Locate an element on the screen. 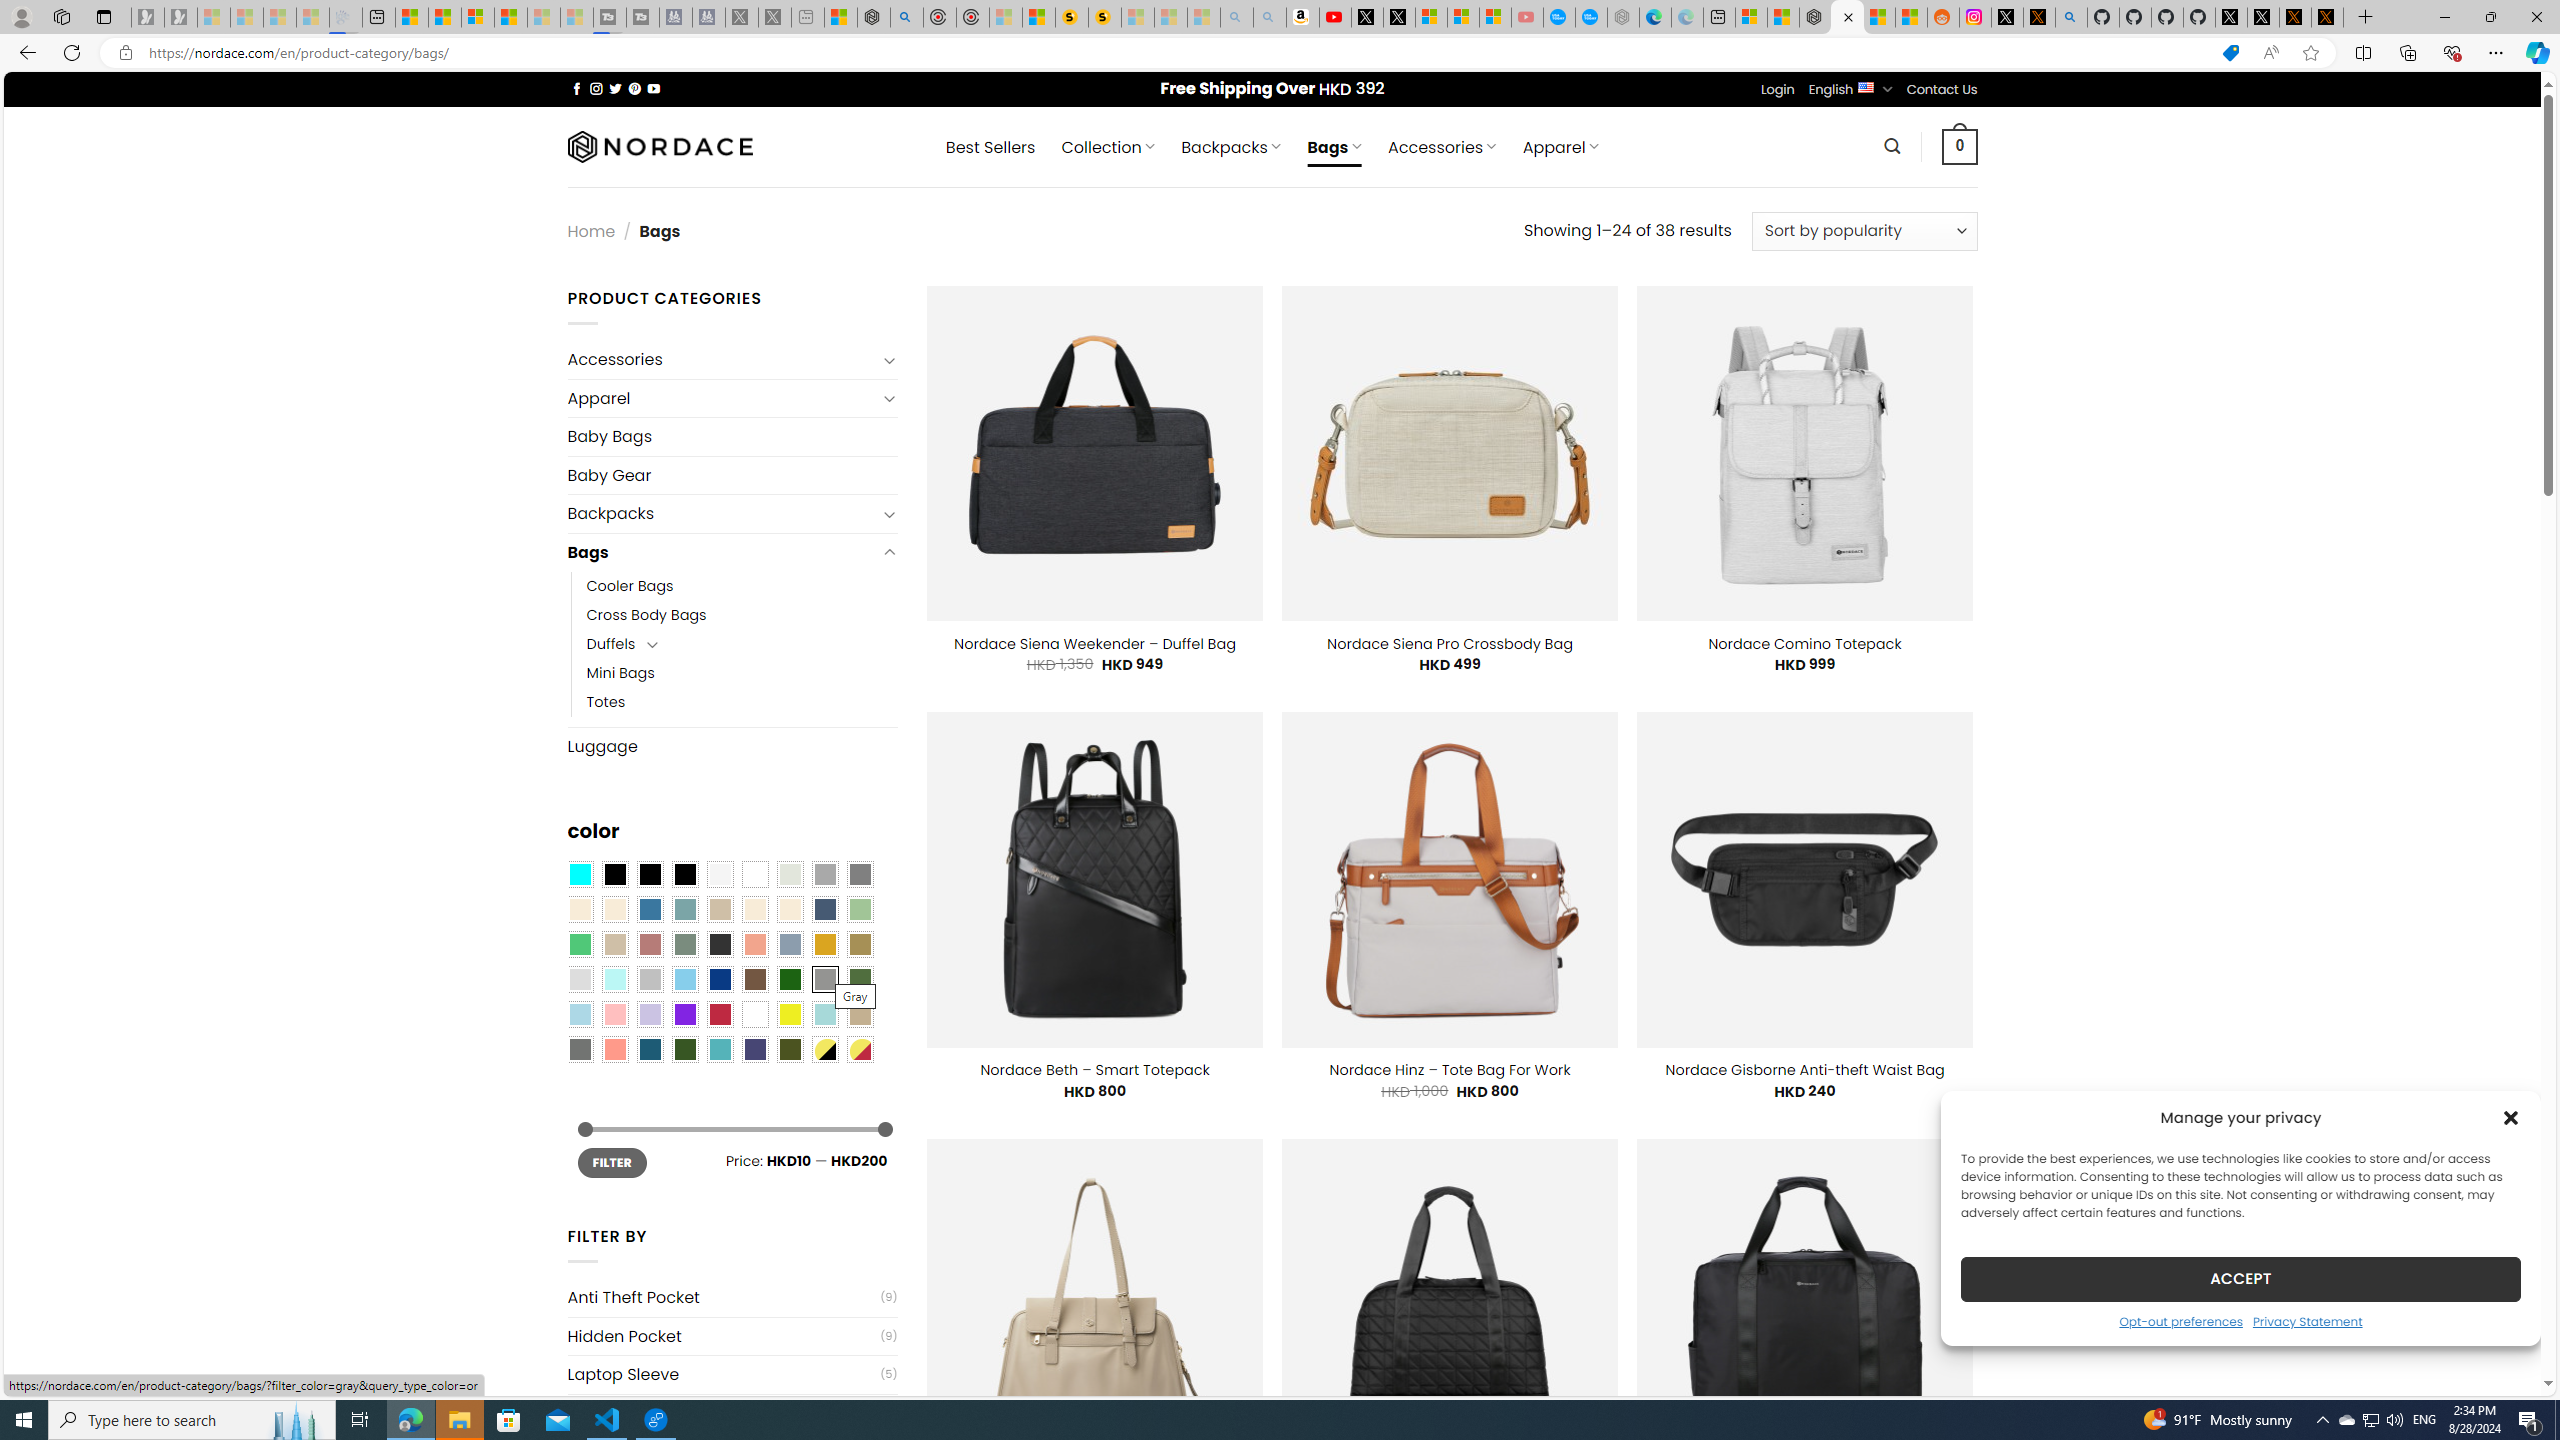  Pink is located at coordinates (614, 1015).